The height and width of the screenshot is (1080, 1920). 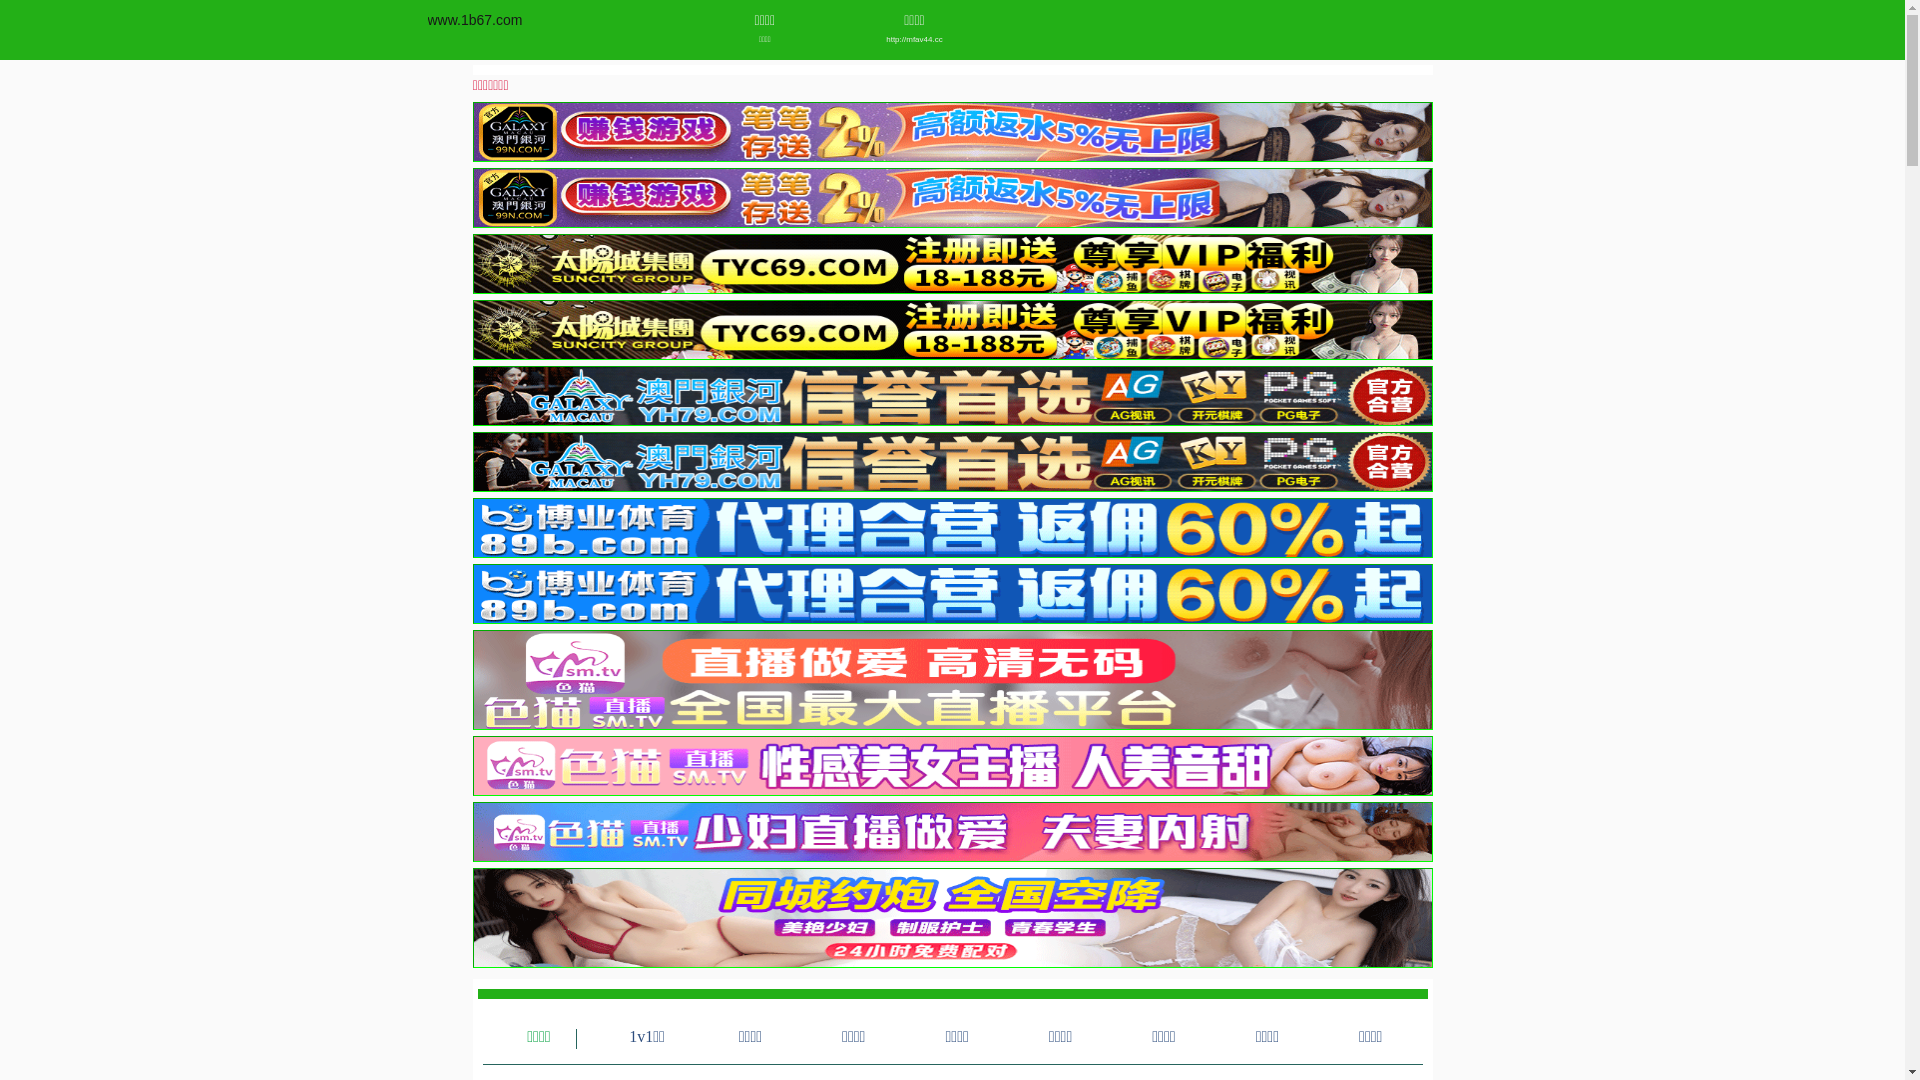 I want to click on http://mfav44.cc, so click(x=914, y=40).